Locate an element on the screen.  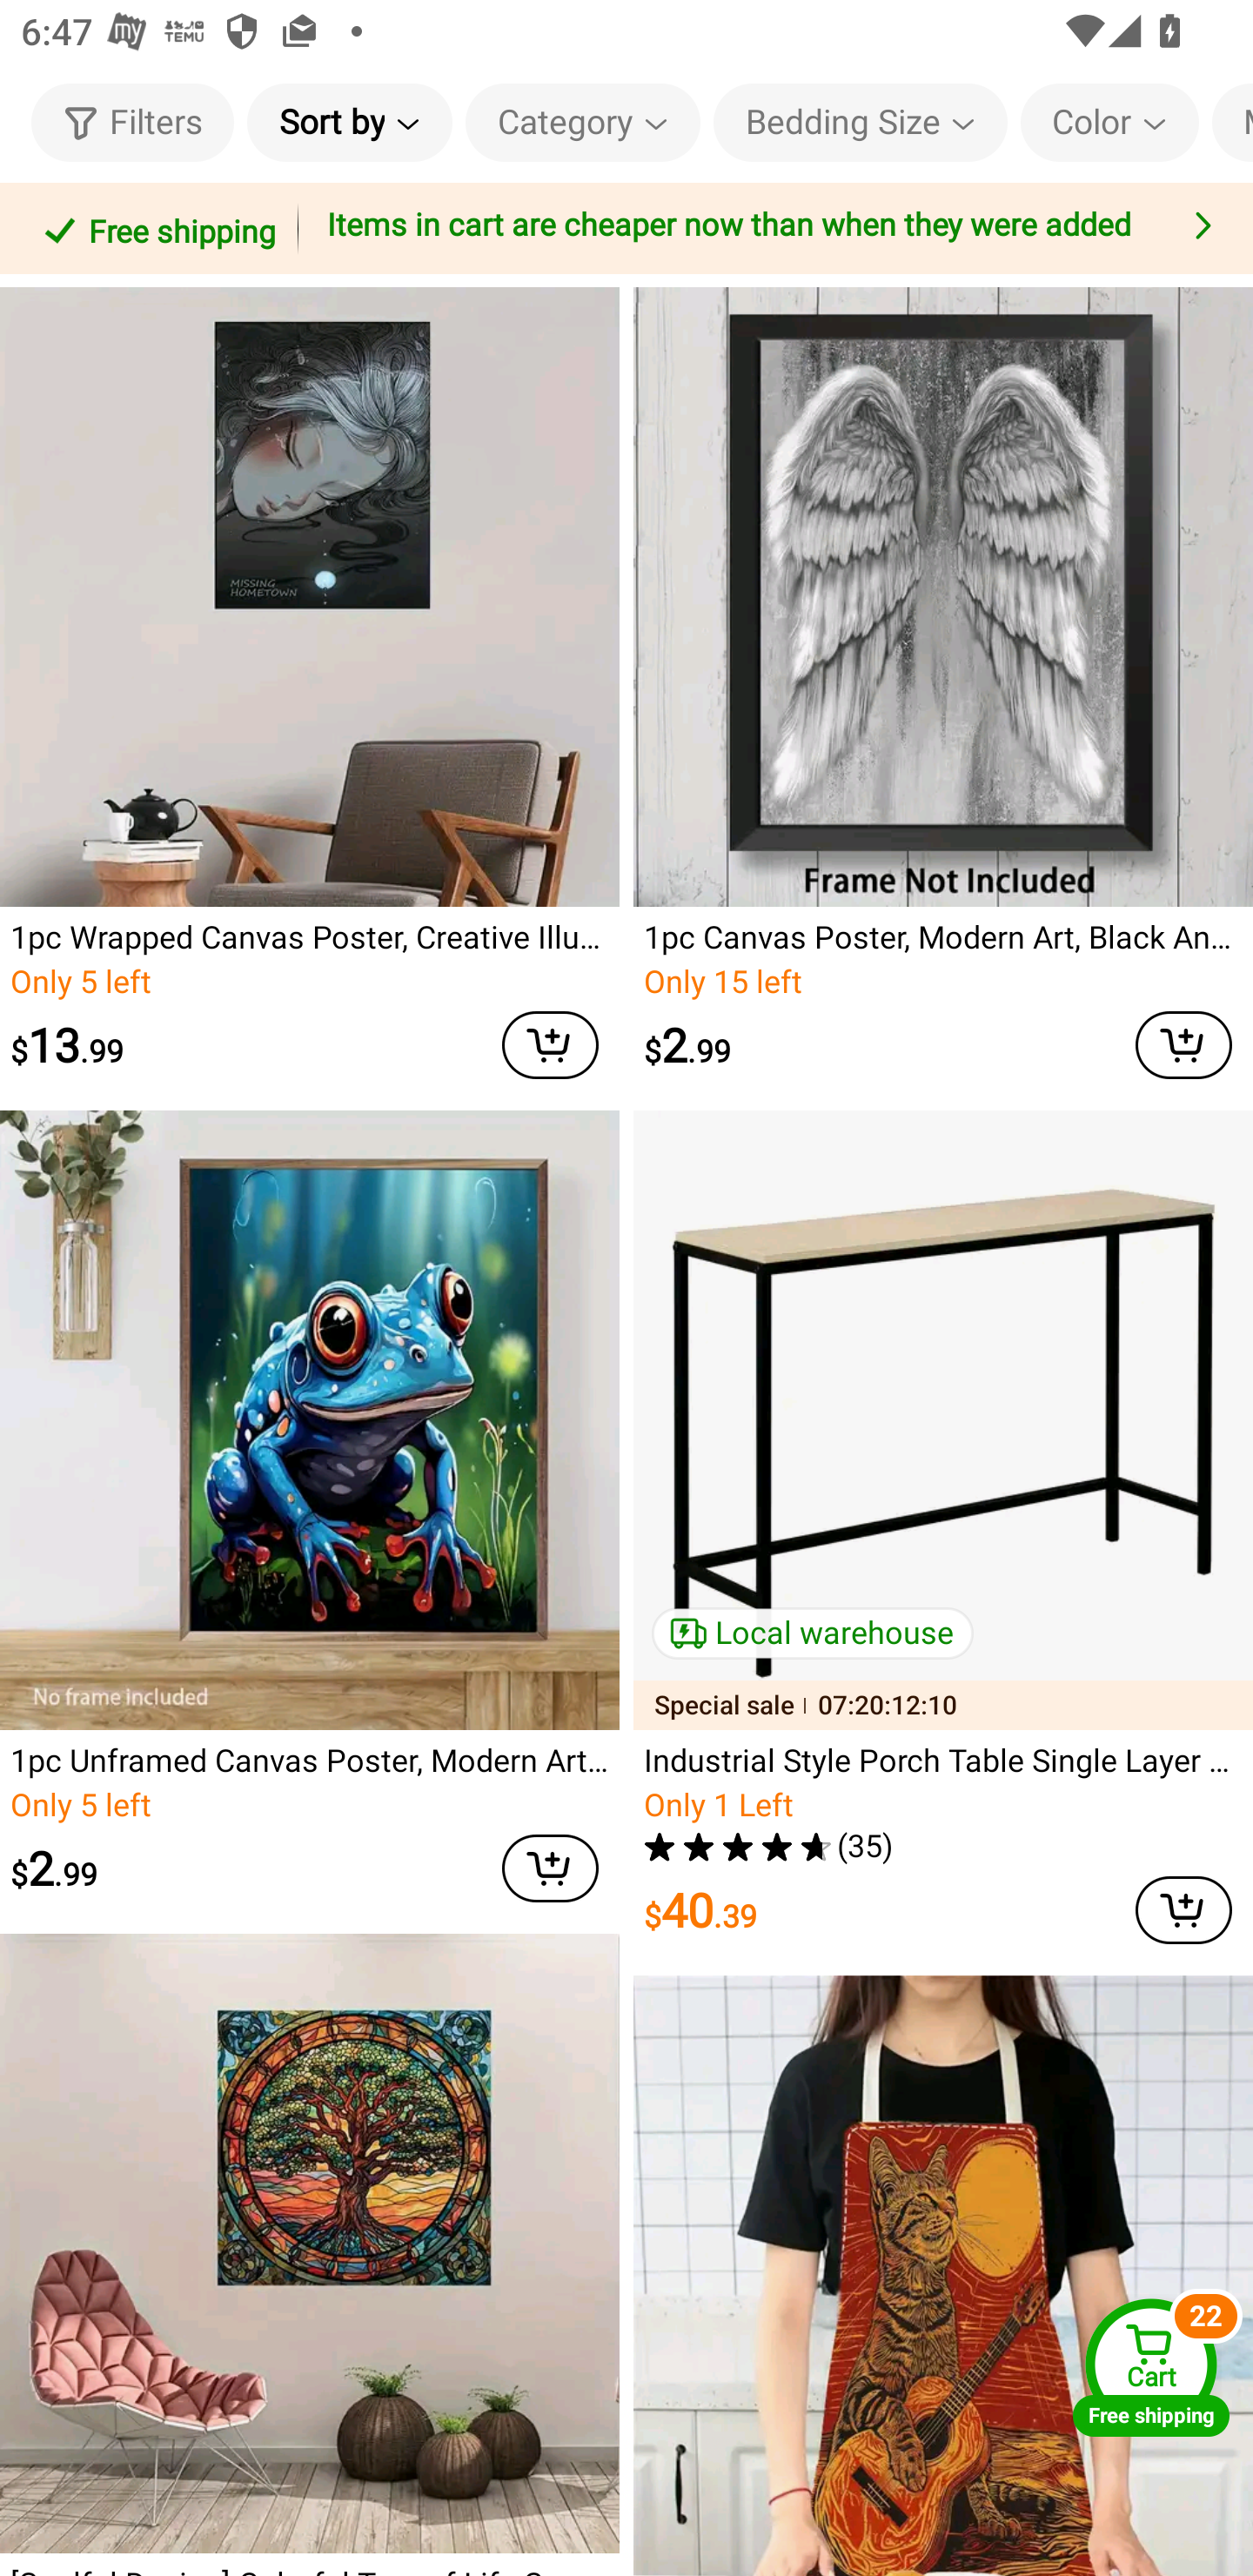
cart delete is located at coordinates (550, 1868).